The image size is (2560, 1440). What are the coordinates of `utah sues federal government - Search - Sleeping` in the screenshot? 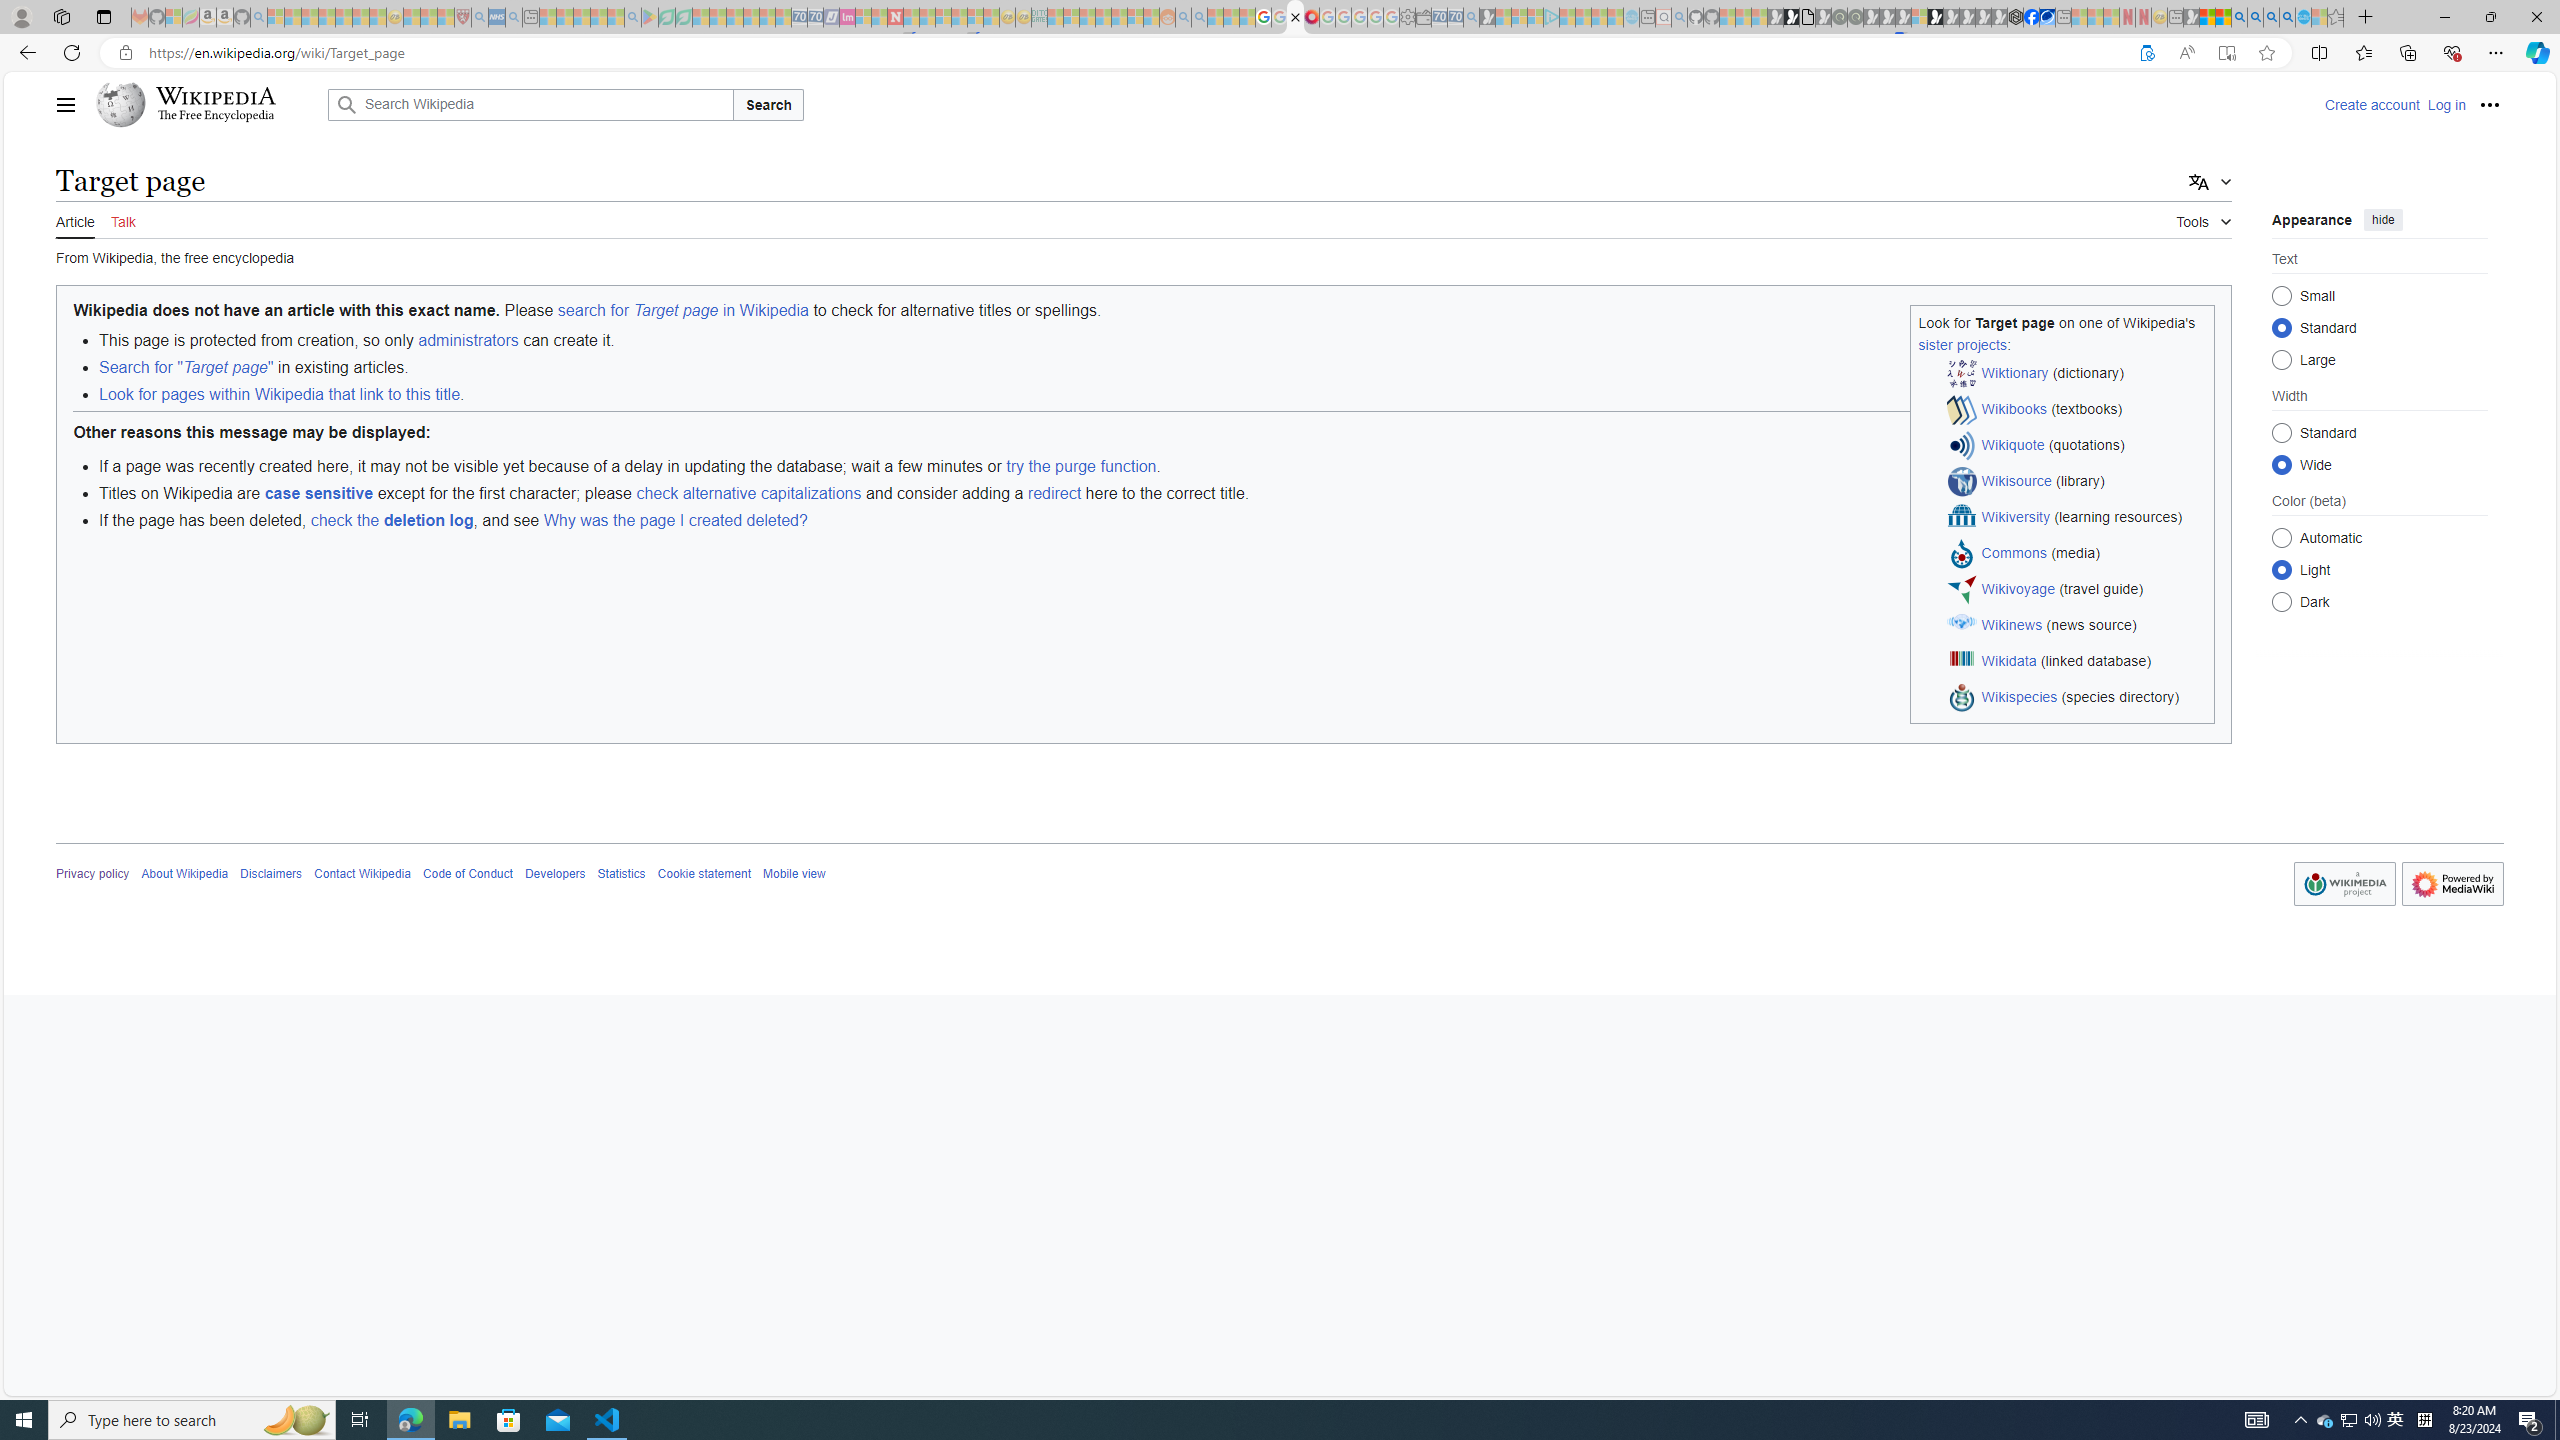 It's located at (512, 17).